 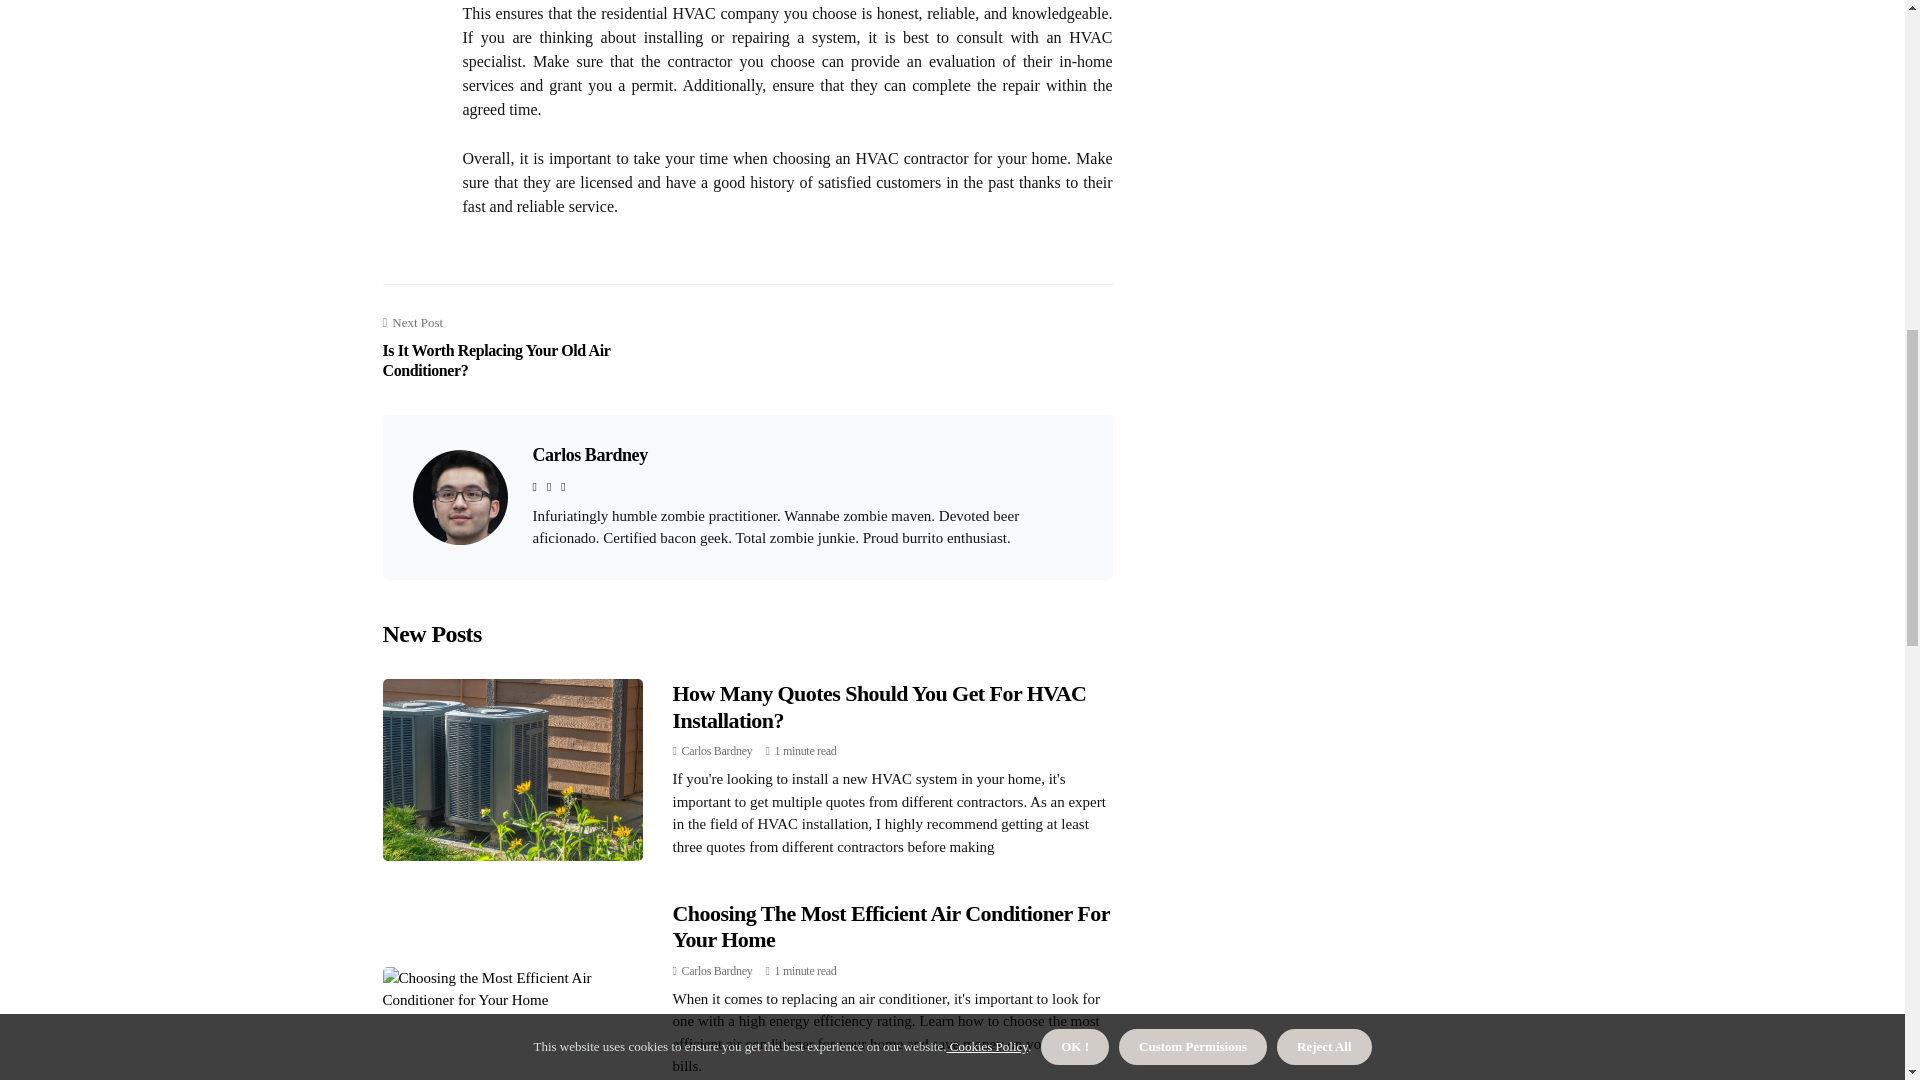 What do you see at coordinates (716, 751) in the screenshot?
I see `Carlos Bardney` at bounding box center [716, 751].